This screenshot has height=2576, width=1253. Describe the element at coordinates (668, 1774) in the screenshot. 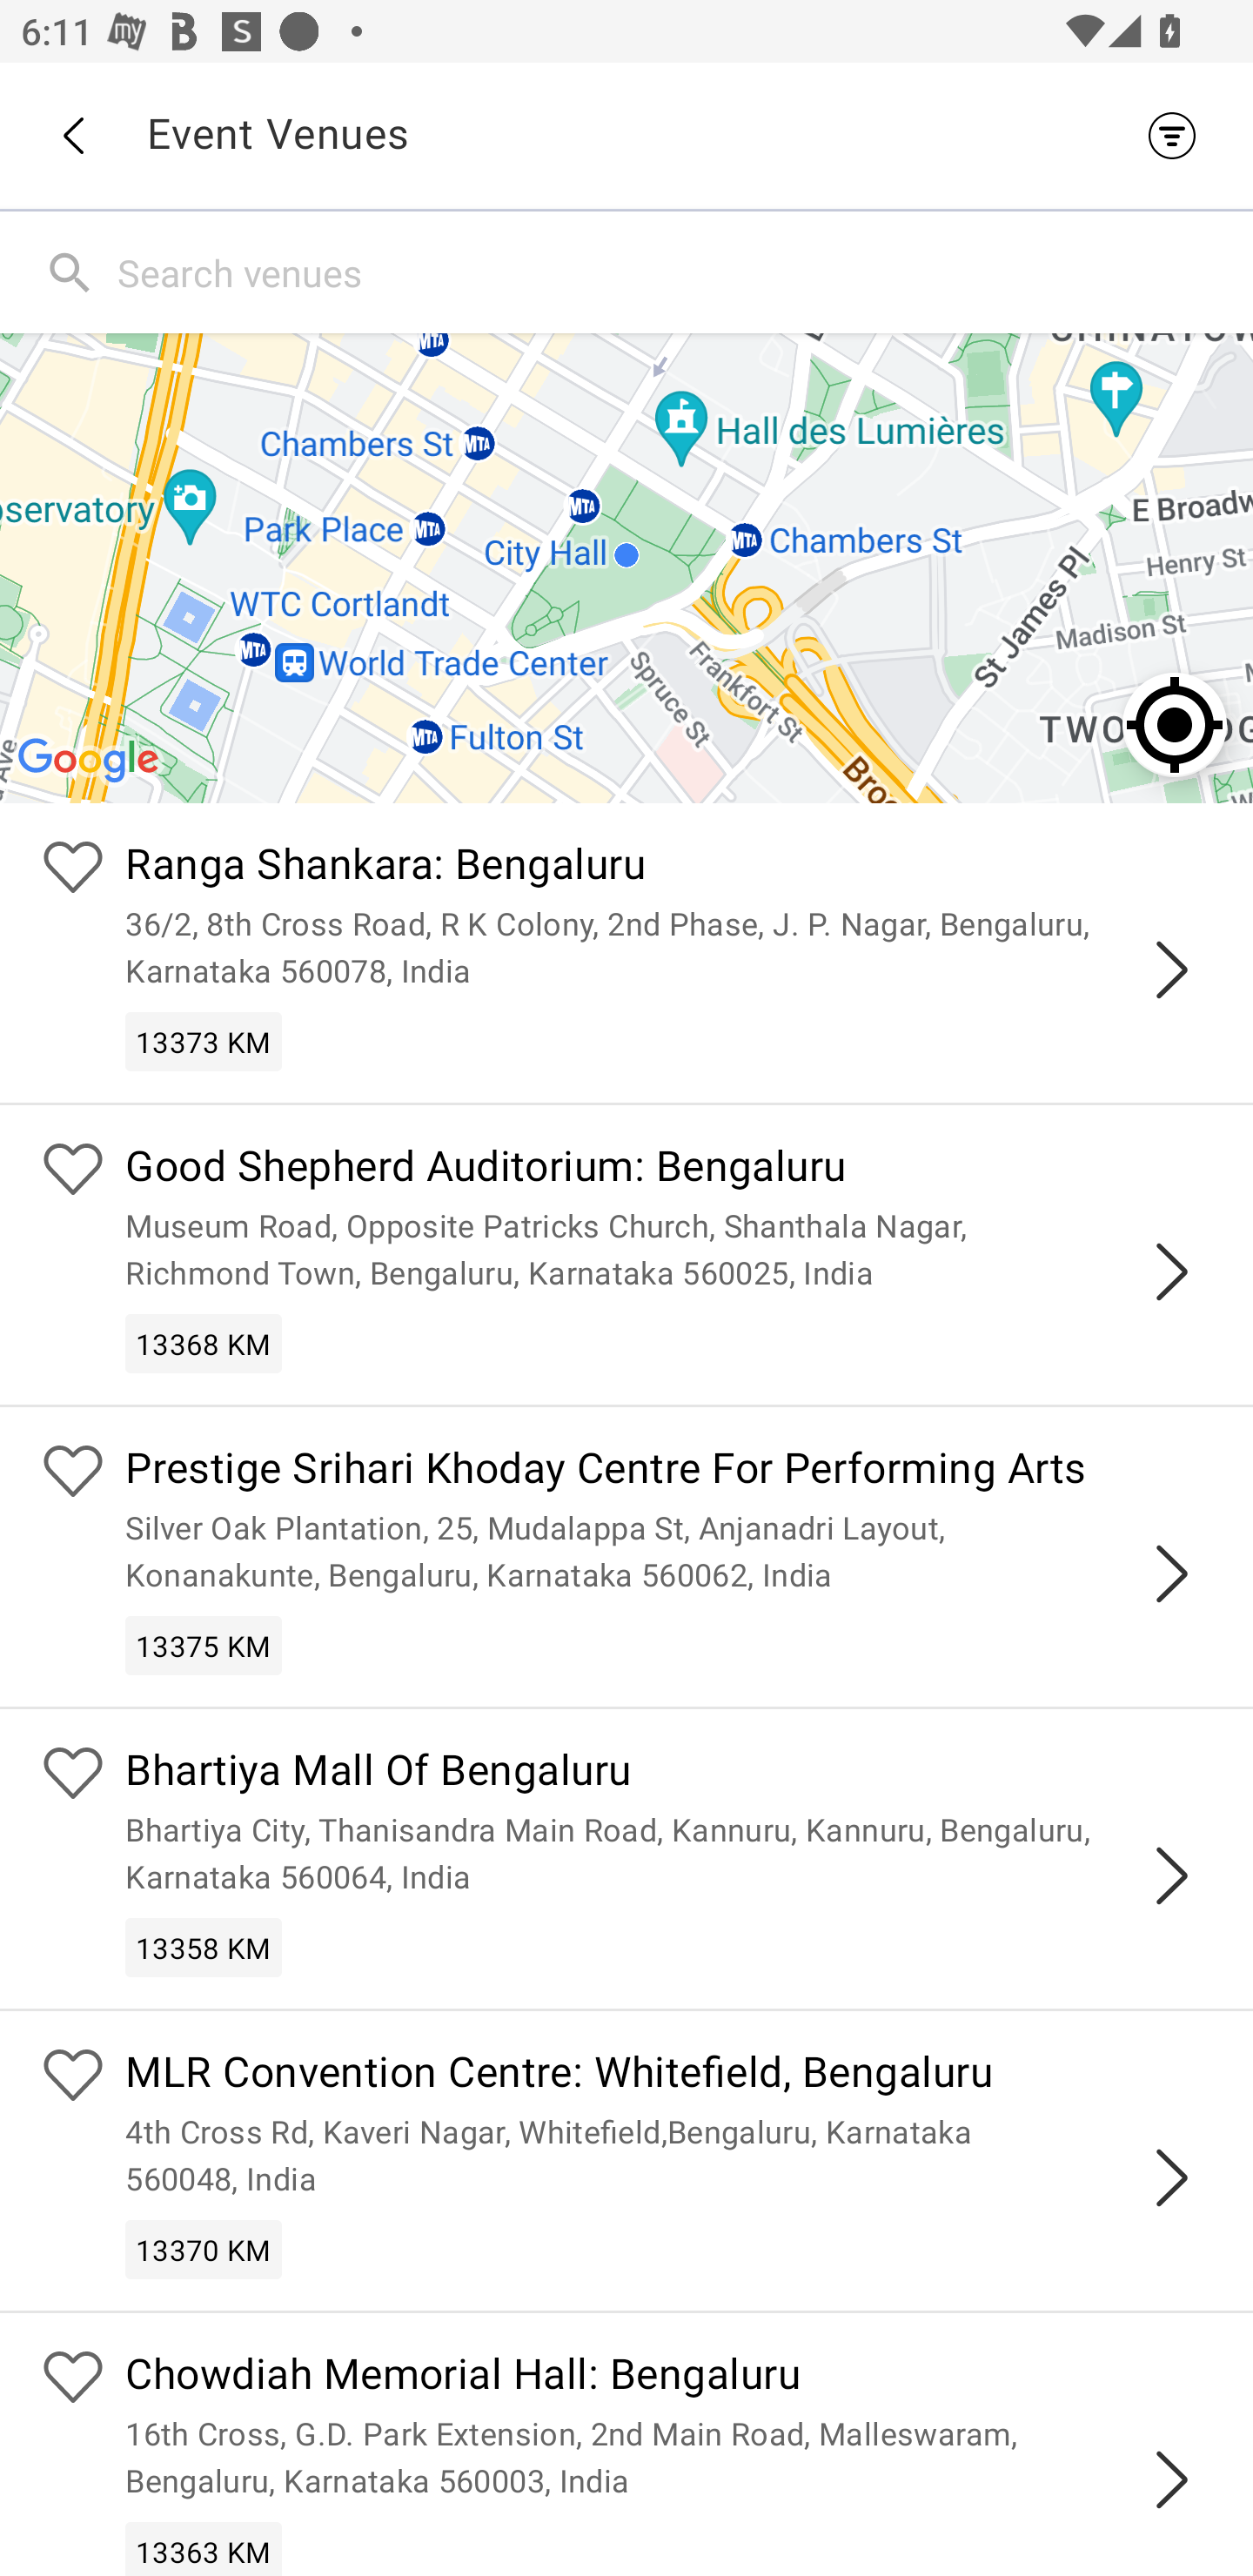

I see `Bhartiya Mall Of Bengaluru` at that location.